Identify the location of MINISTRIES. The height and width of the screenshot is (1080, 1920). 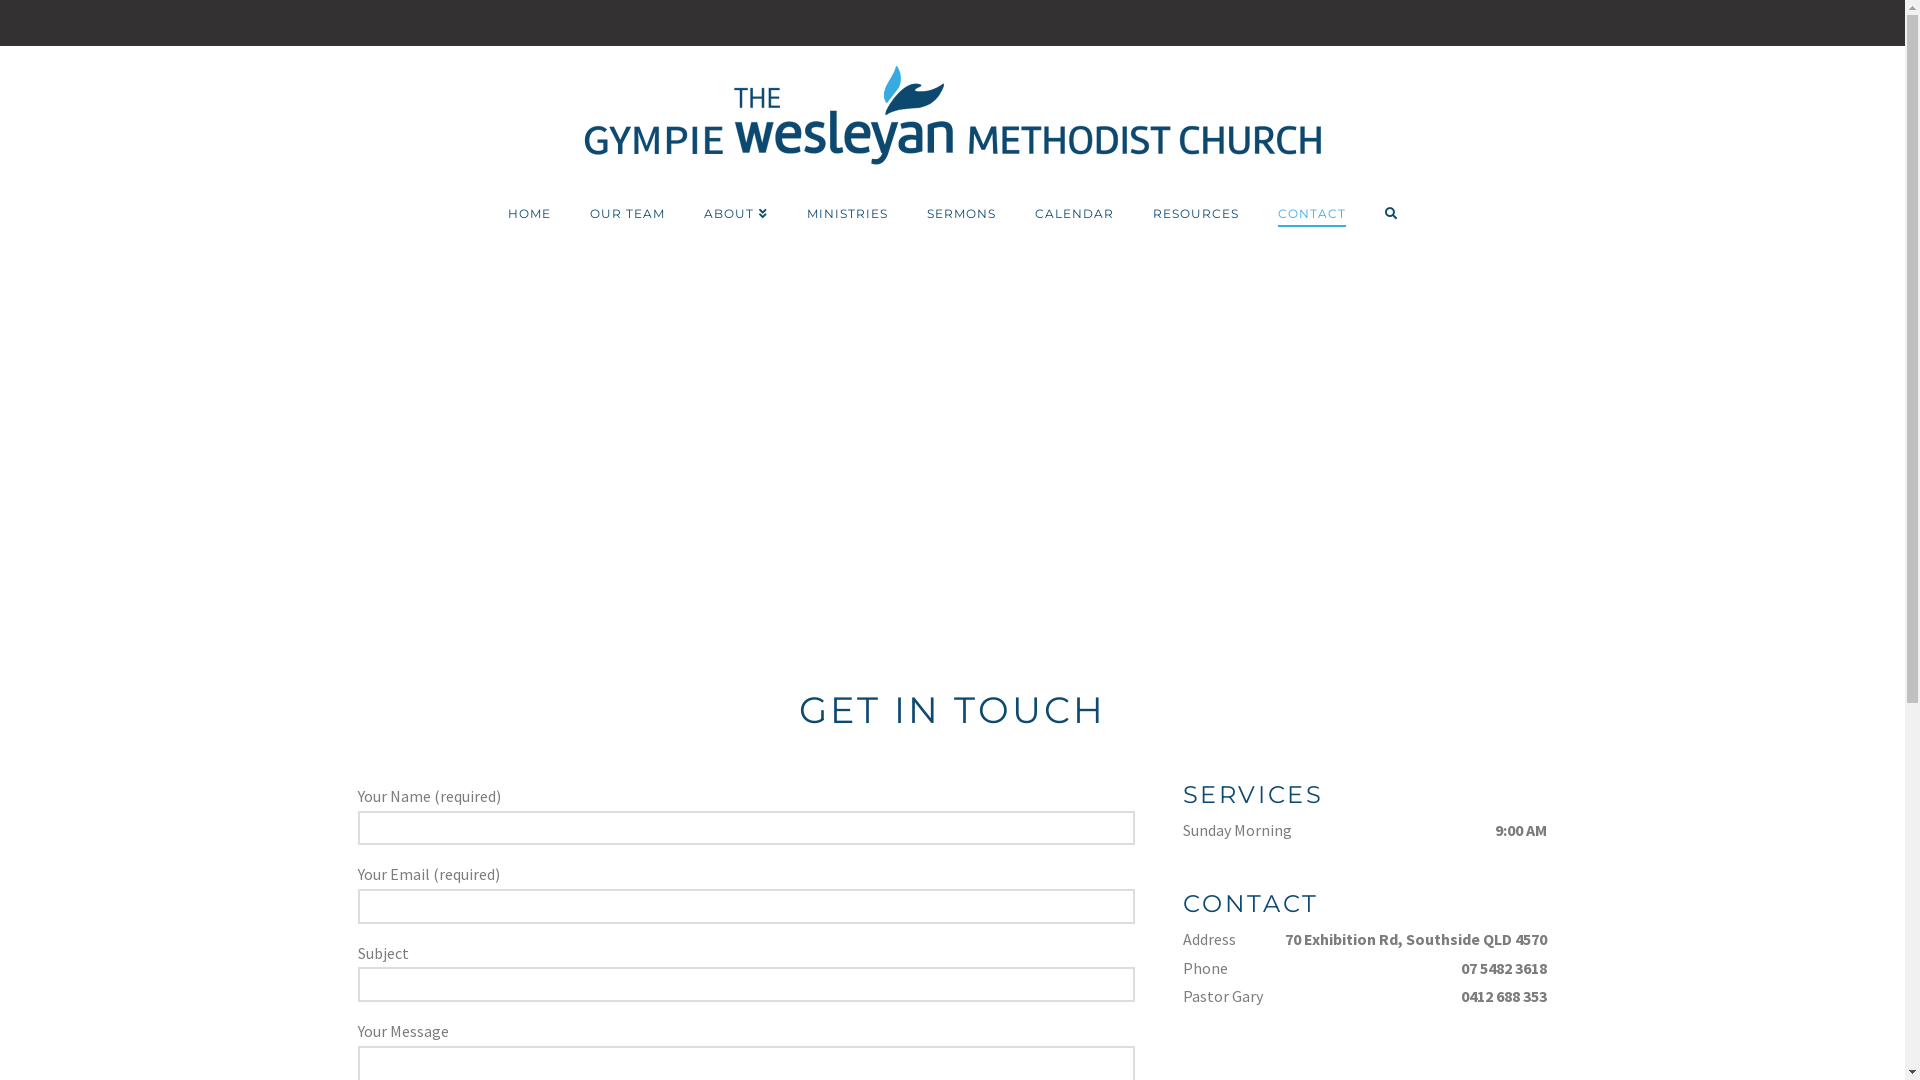
(847, 214).